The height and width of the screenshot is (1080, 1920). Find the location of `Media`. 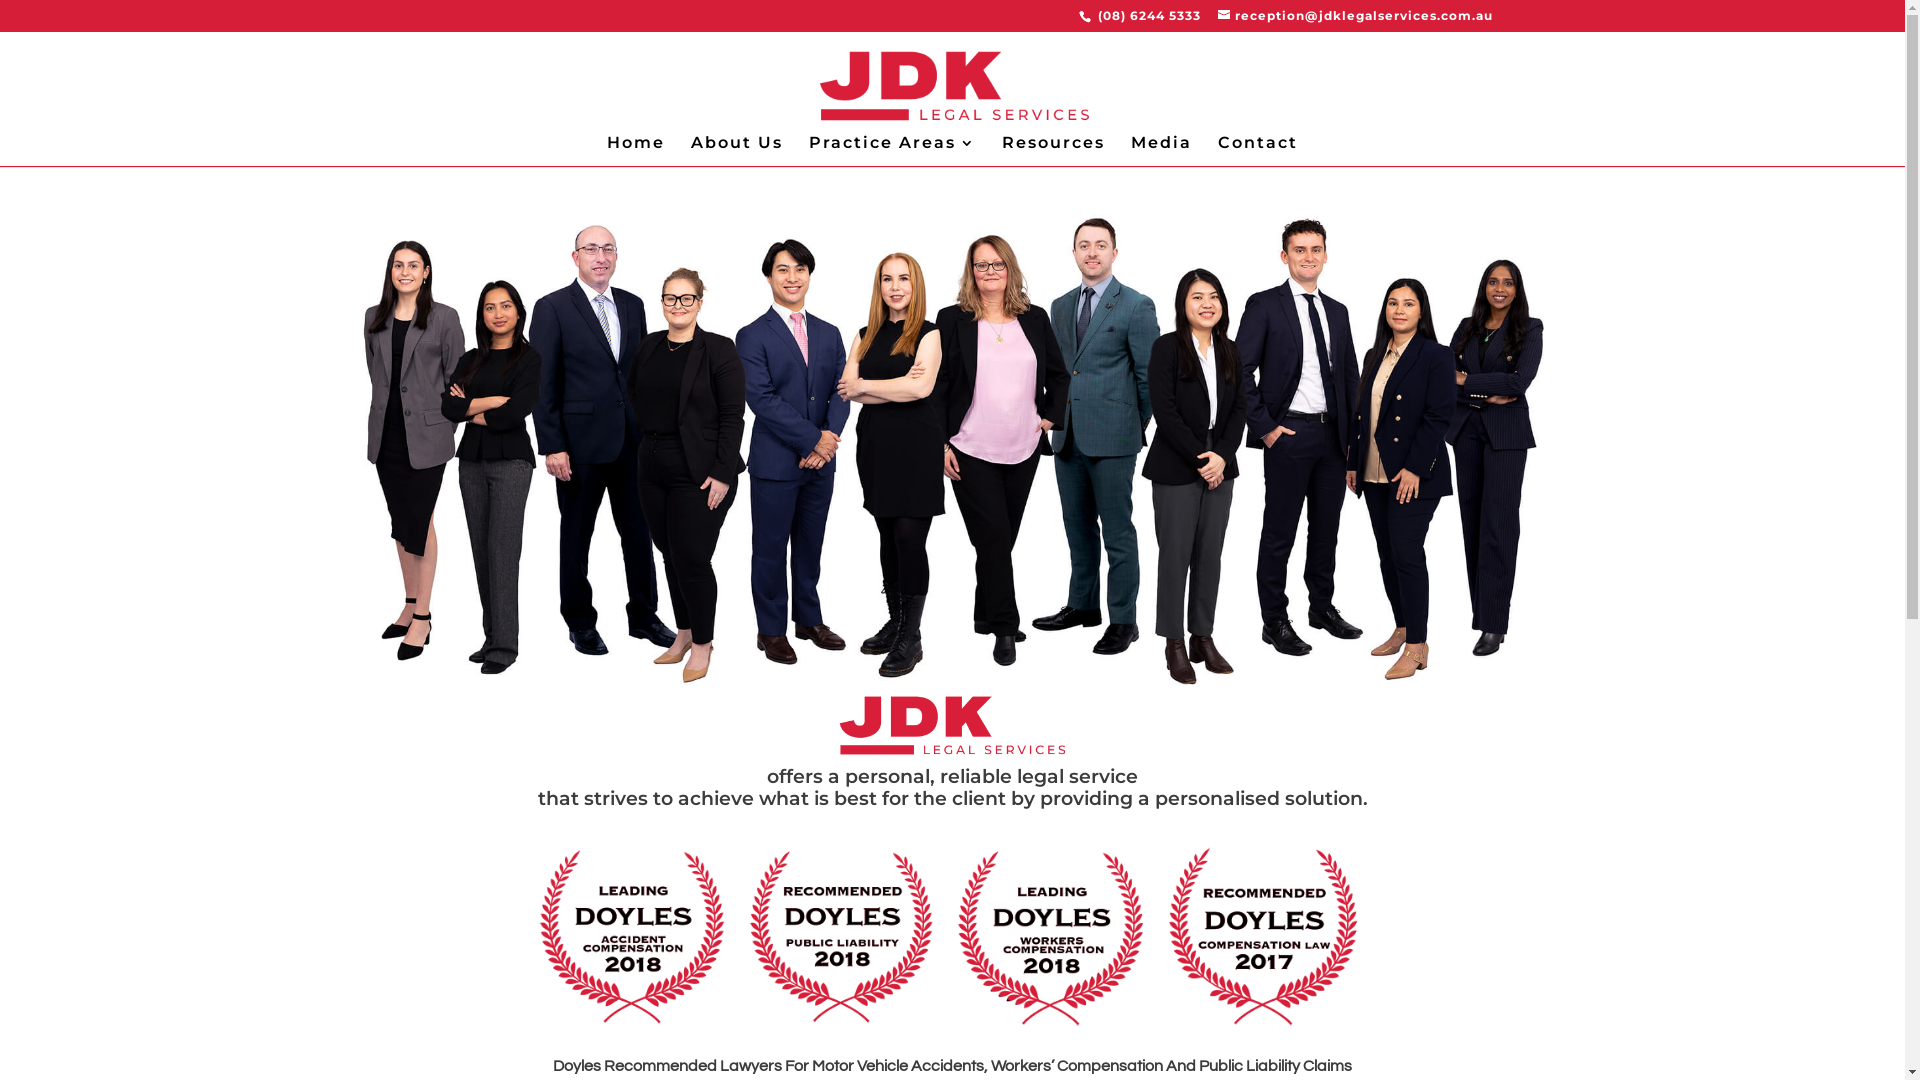

Media is located at coordinates (1162, 151).